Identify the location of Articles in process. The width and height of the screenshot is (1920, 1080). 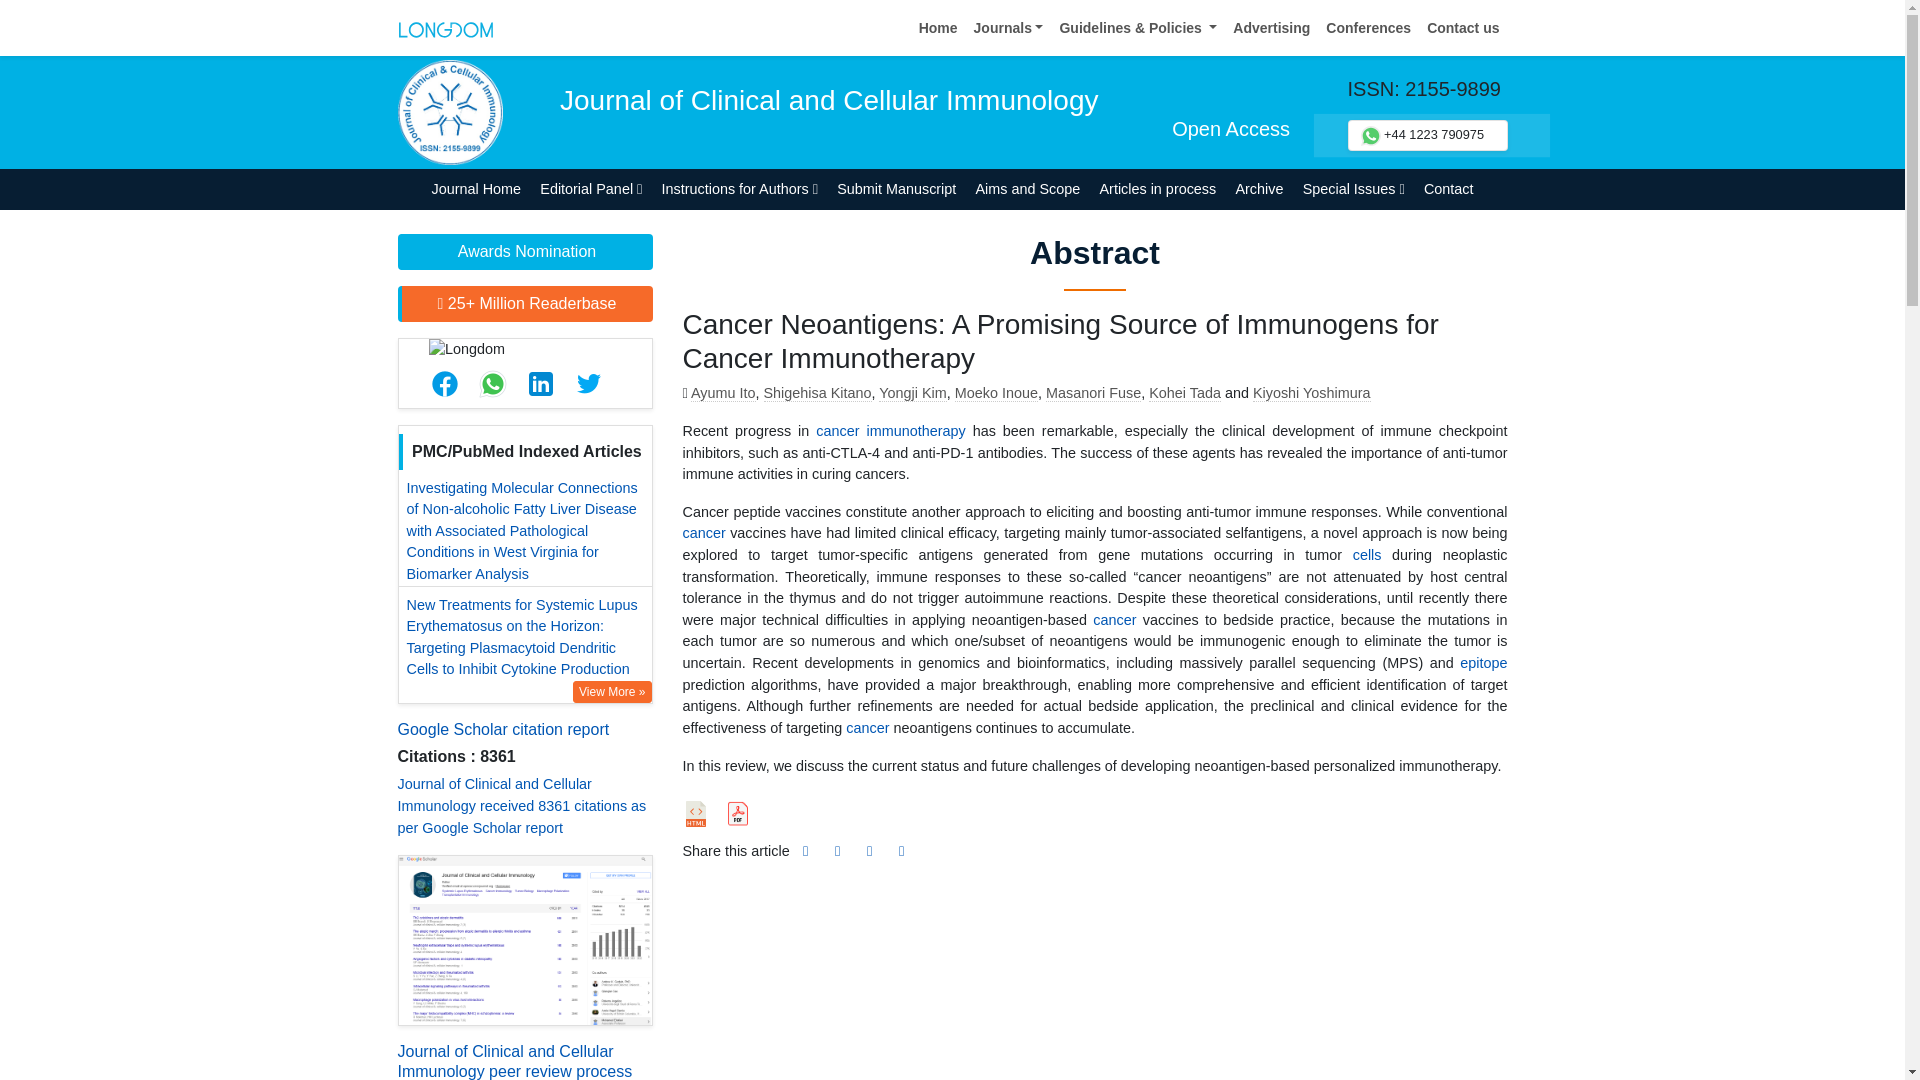
(1158, 188).